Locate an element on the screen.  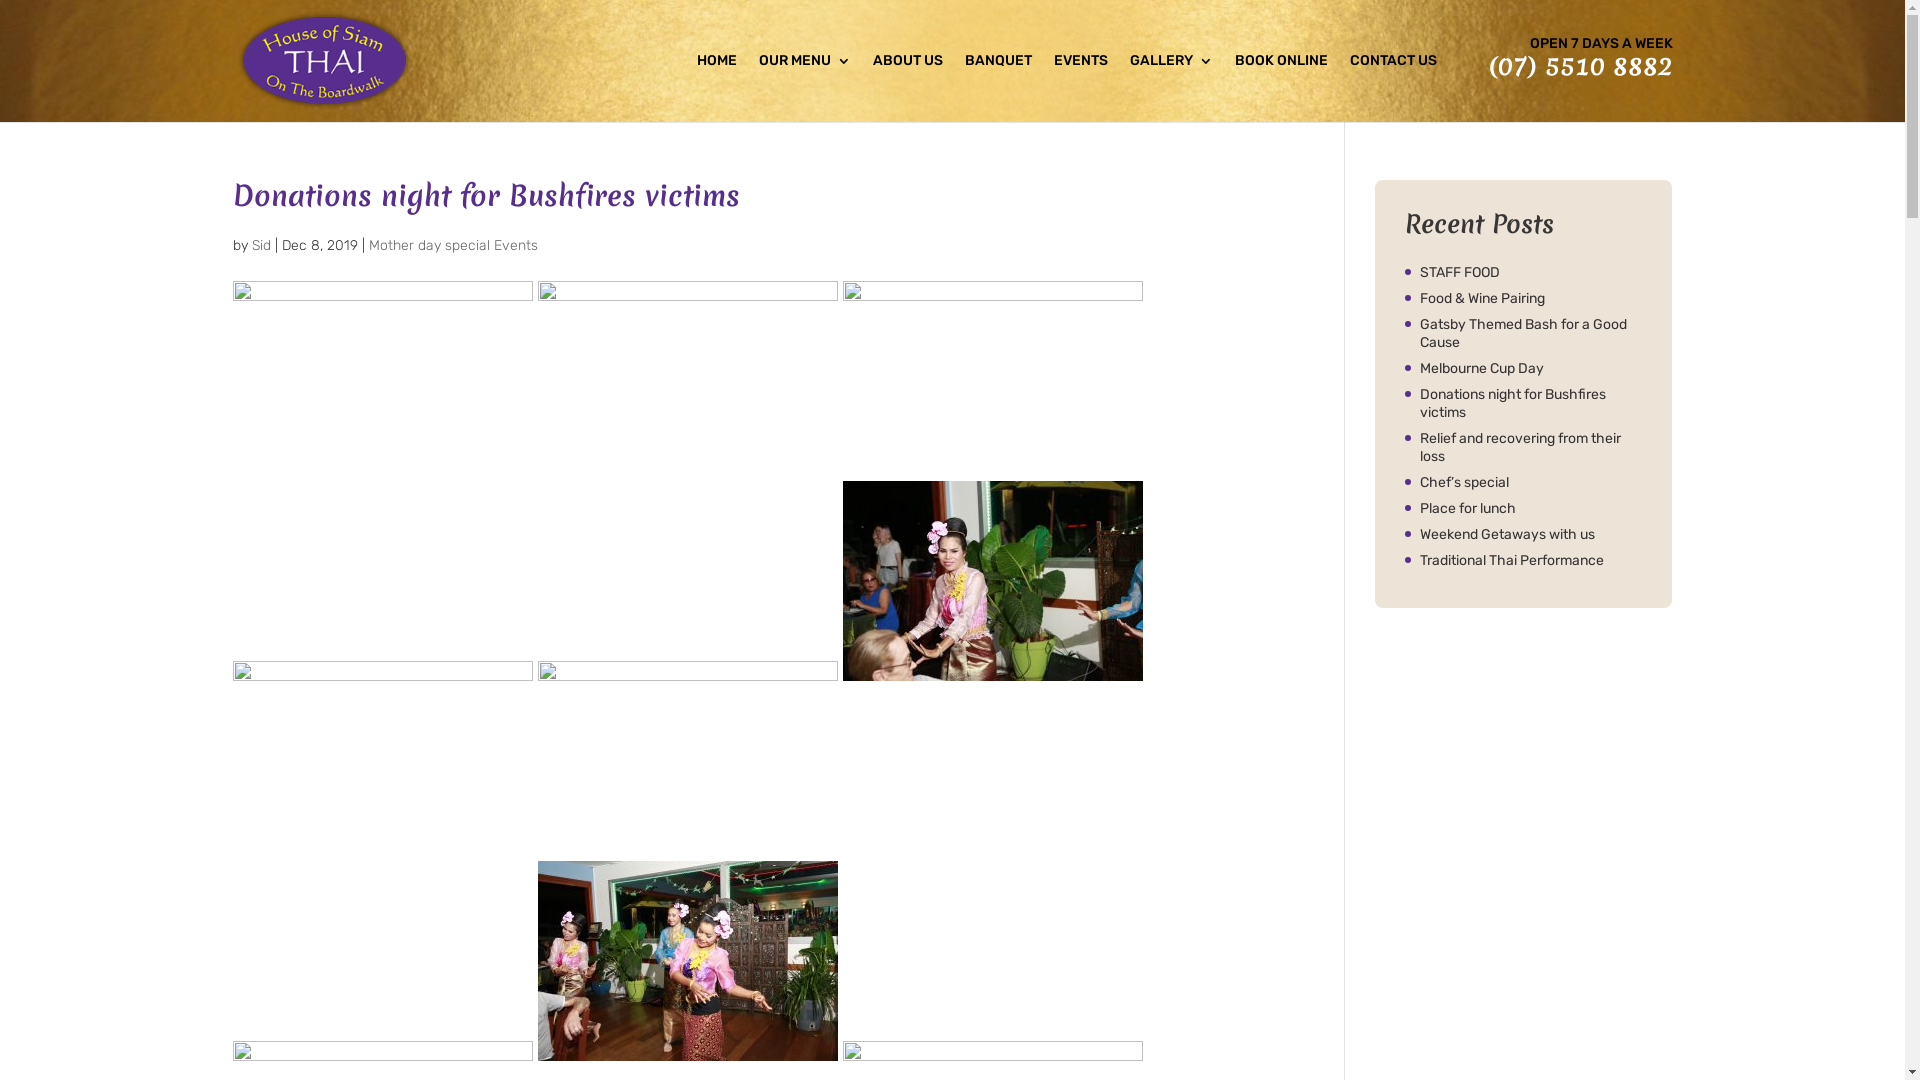
Traditional Thai Performance is located at coordinates (1532, 561).